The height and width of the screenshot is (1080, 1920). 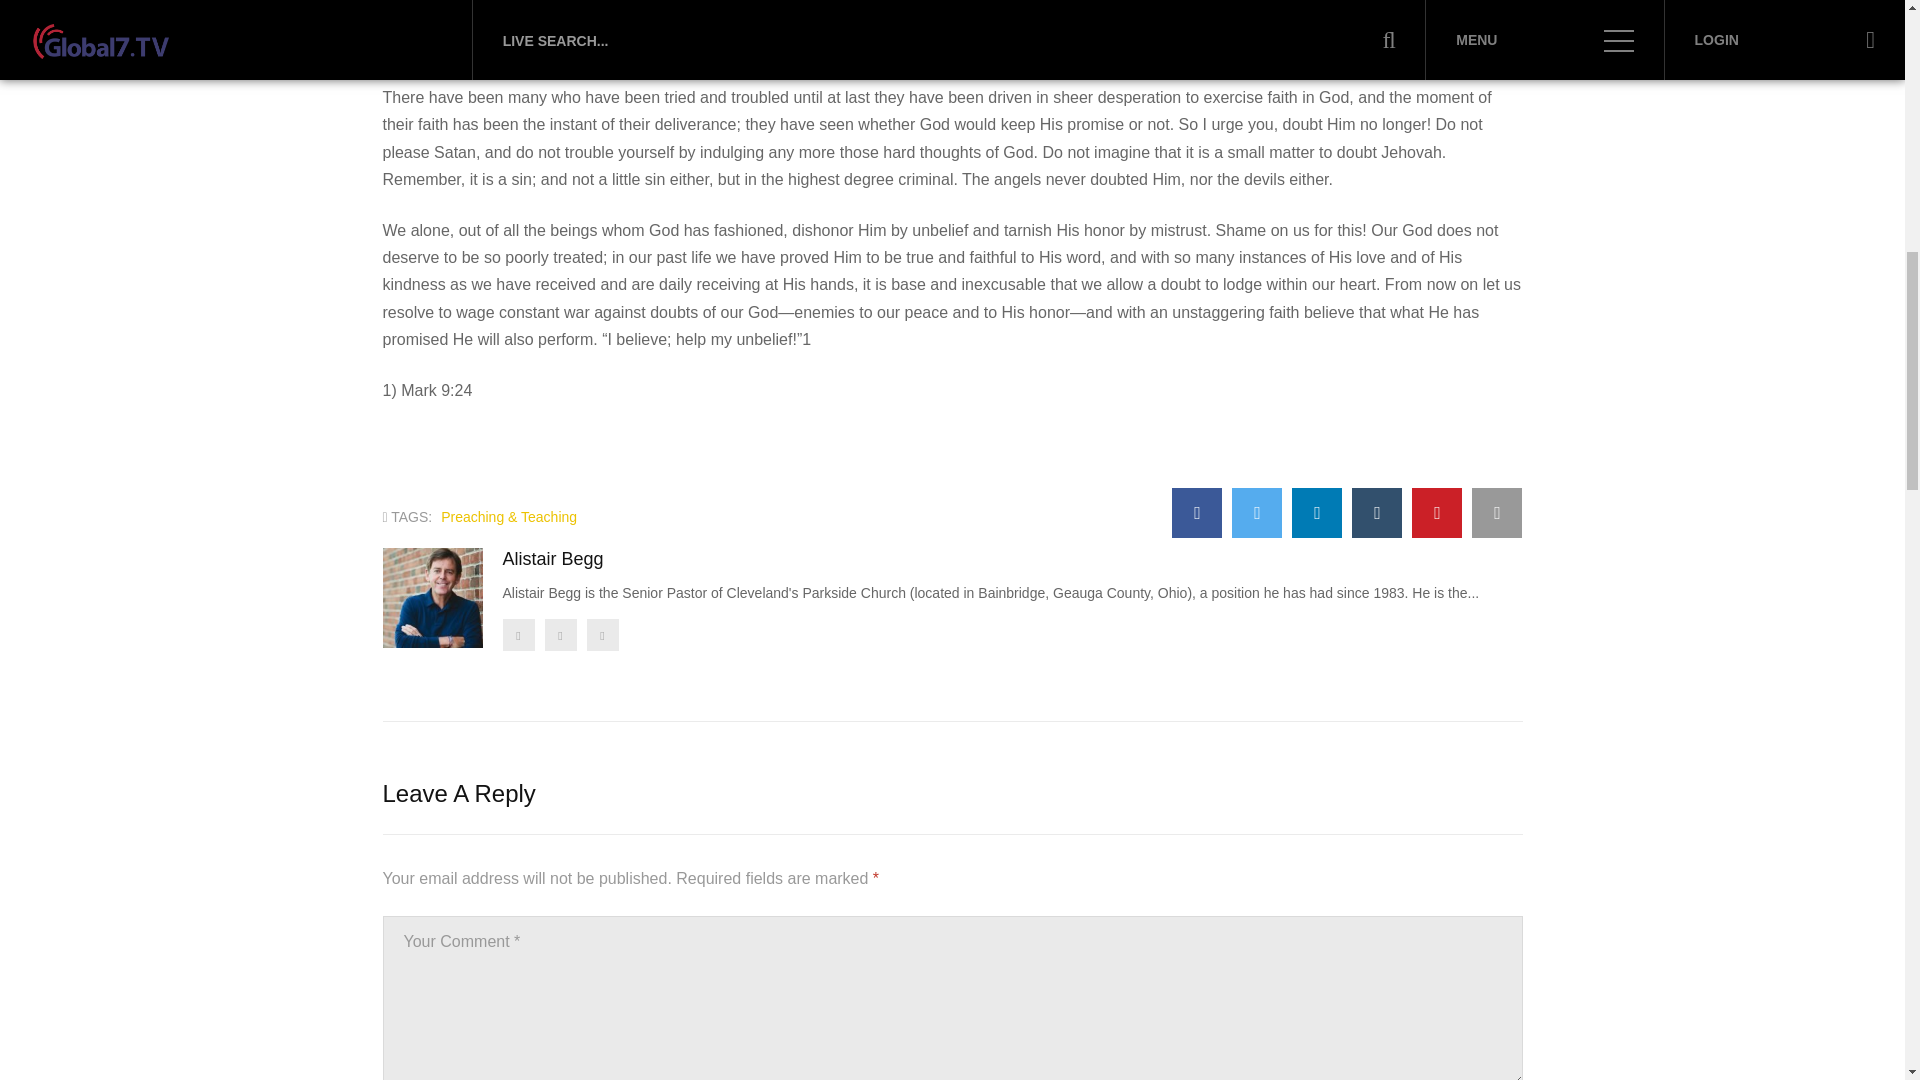 What do you see at coordinates (1376, 512) in the screenshot?
I see `Share on Tumblr` at bounding box center [1376, 512].